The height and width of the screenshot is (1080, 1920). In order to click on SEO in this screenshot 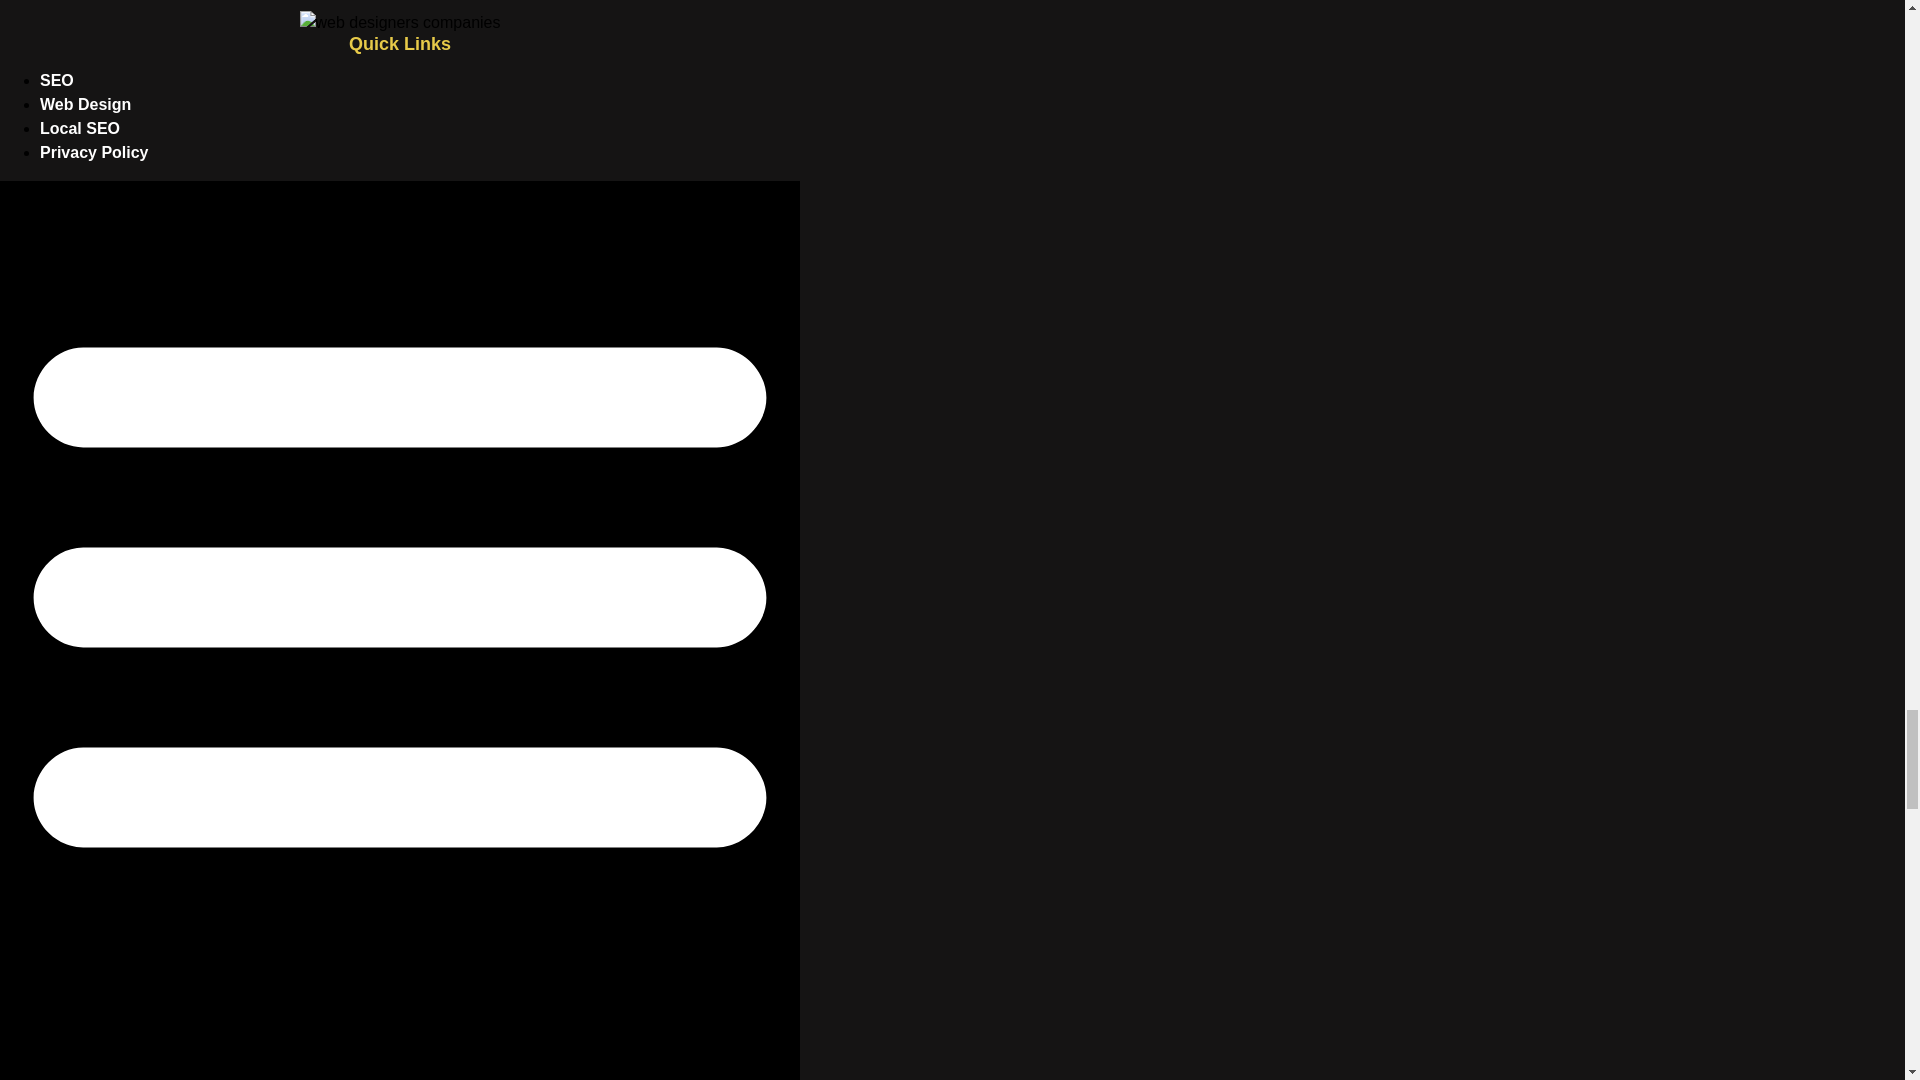, I will do `click(57, 80)`.